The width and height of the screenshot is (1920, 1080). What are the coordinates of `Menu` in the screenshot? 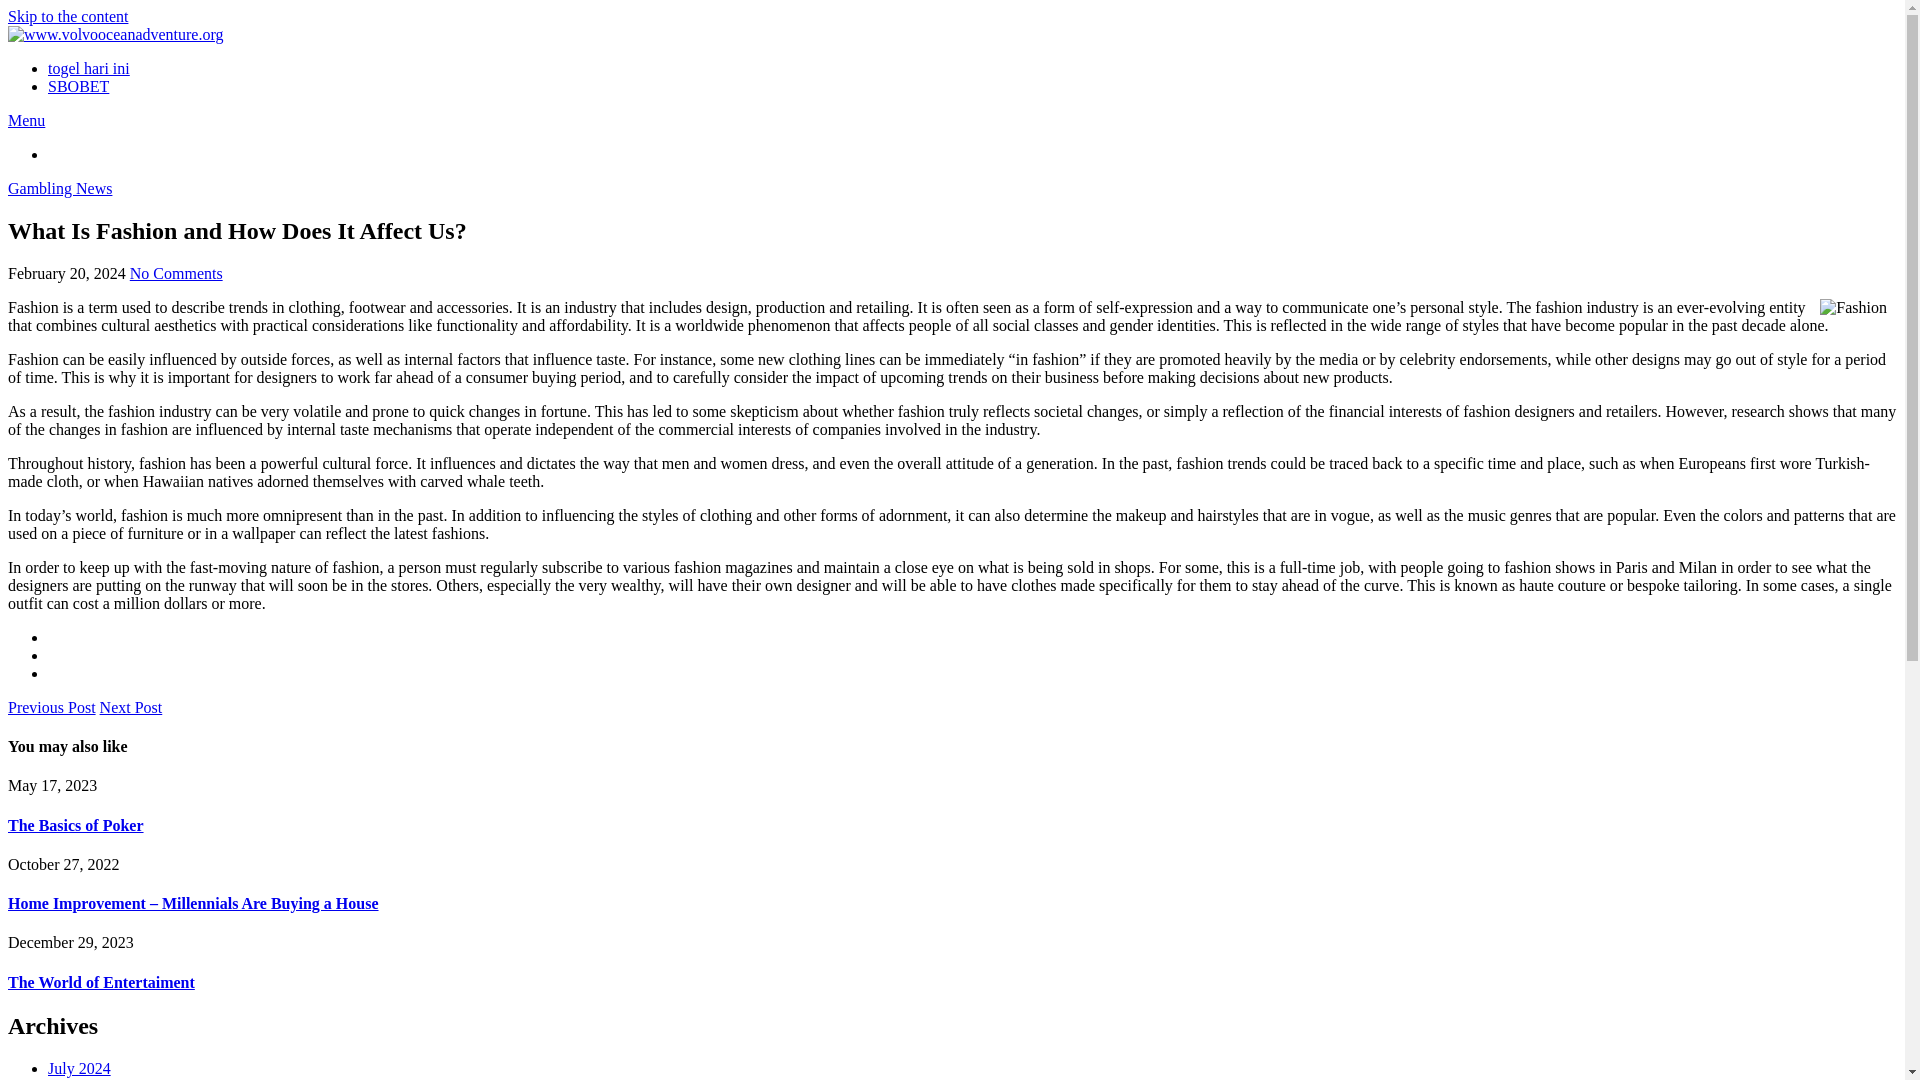 It's located at (26, 120).